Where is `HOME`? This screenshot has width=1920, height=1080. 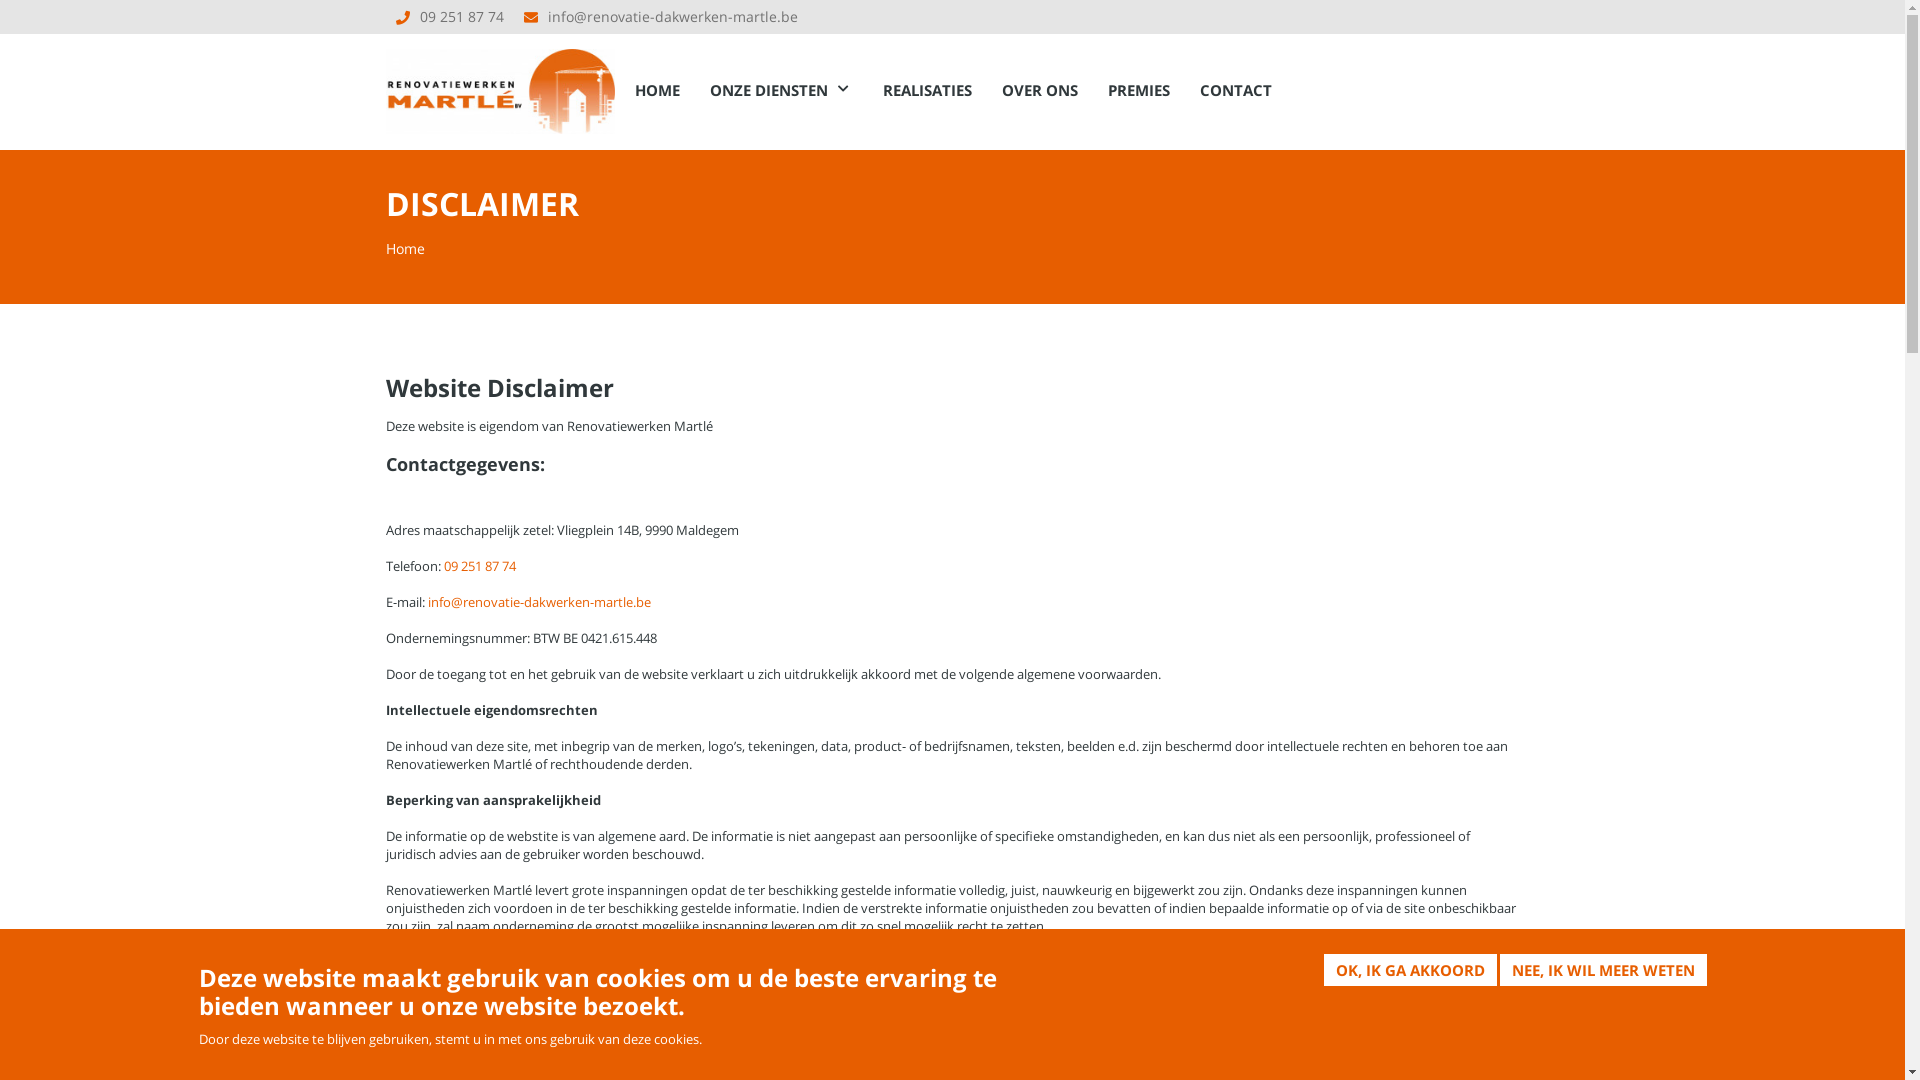
HOME is located at coordinates (658, 90).